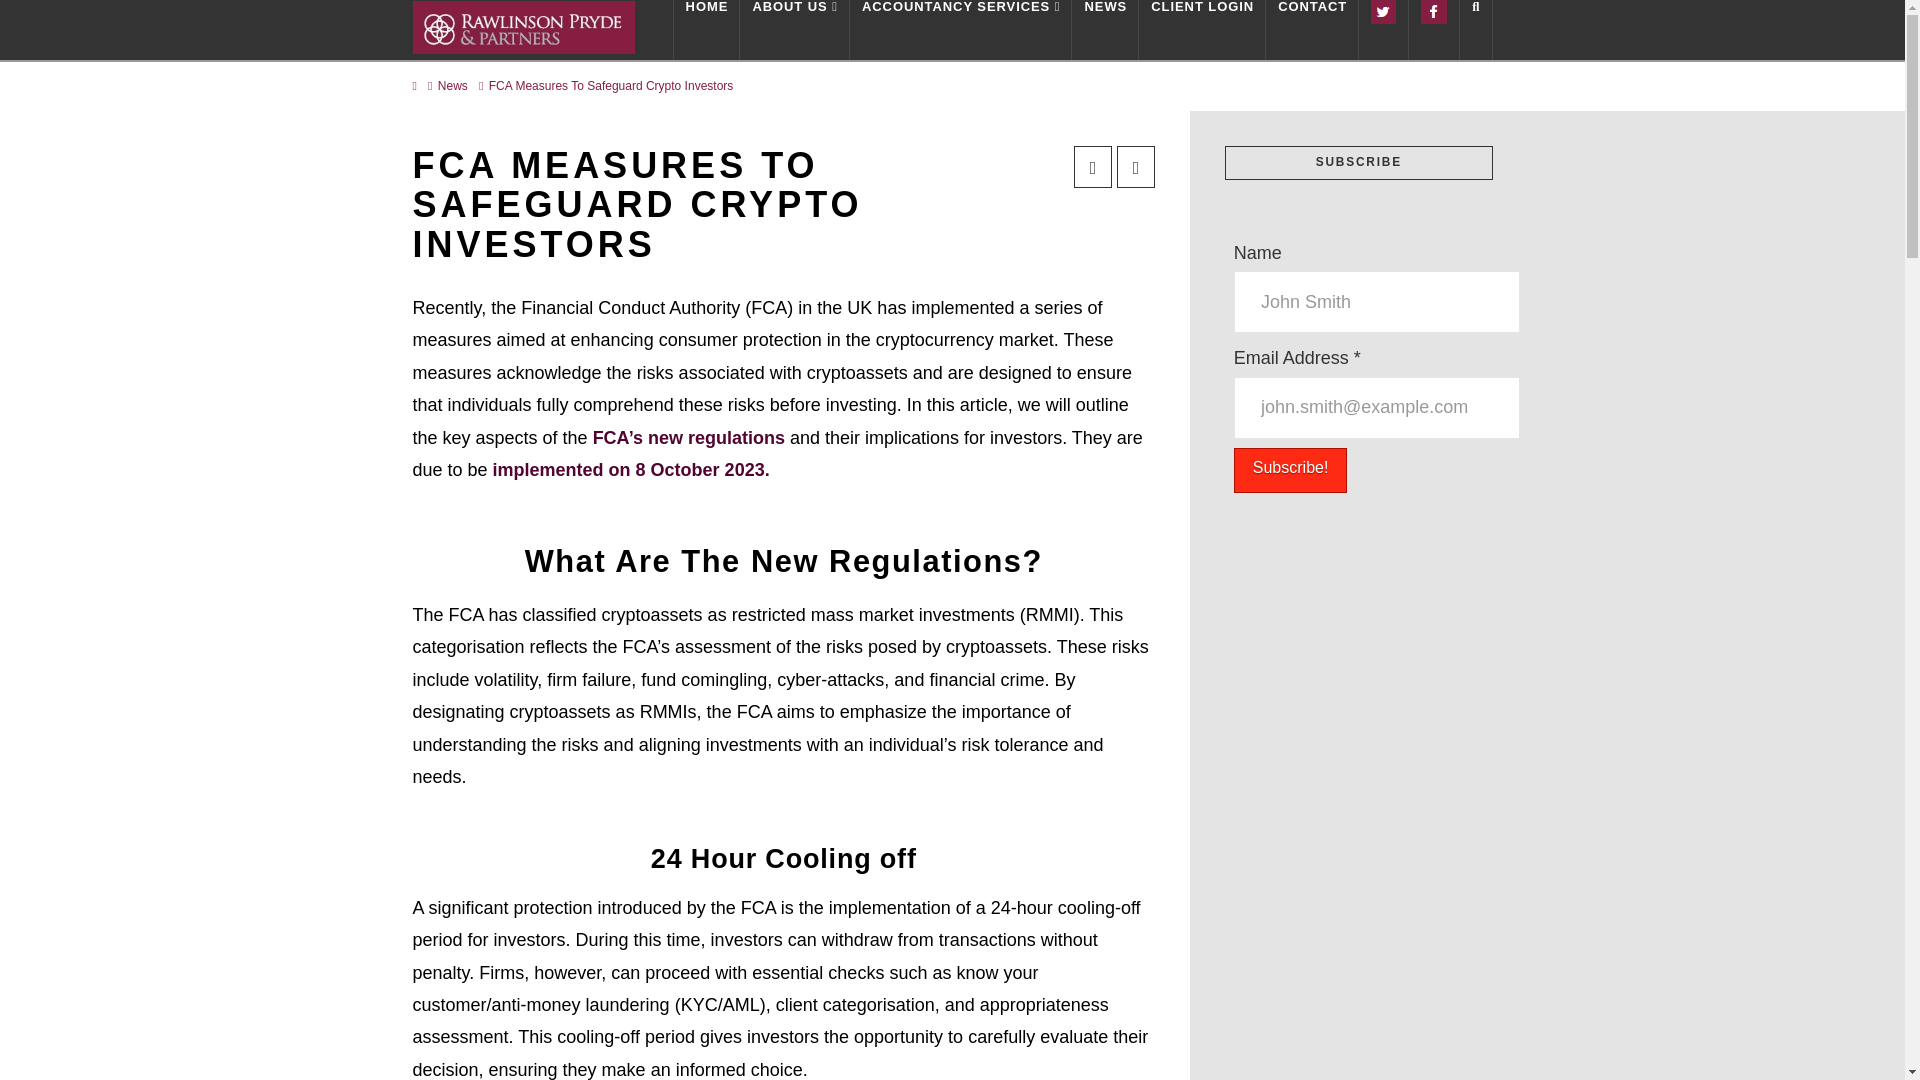 Image resolution: width=1920 pixels, height=1080 pixels. Describe the element at coordinates (962, 30) in the screenshot. I see `ACCOUNTANCY SERVICES` at that location.